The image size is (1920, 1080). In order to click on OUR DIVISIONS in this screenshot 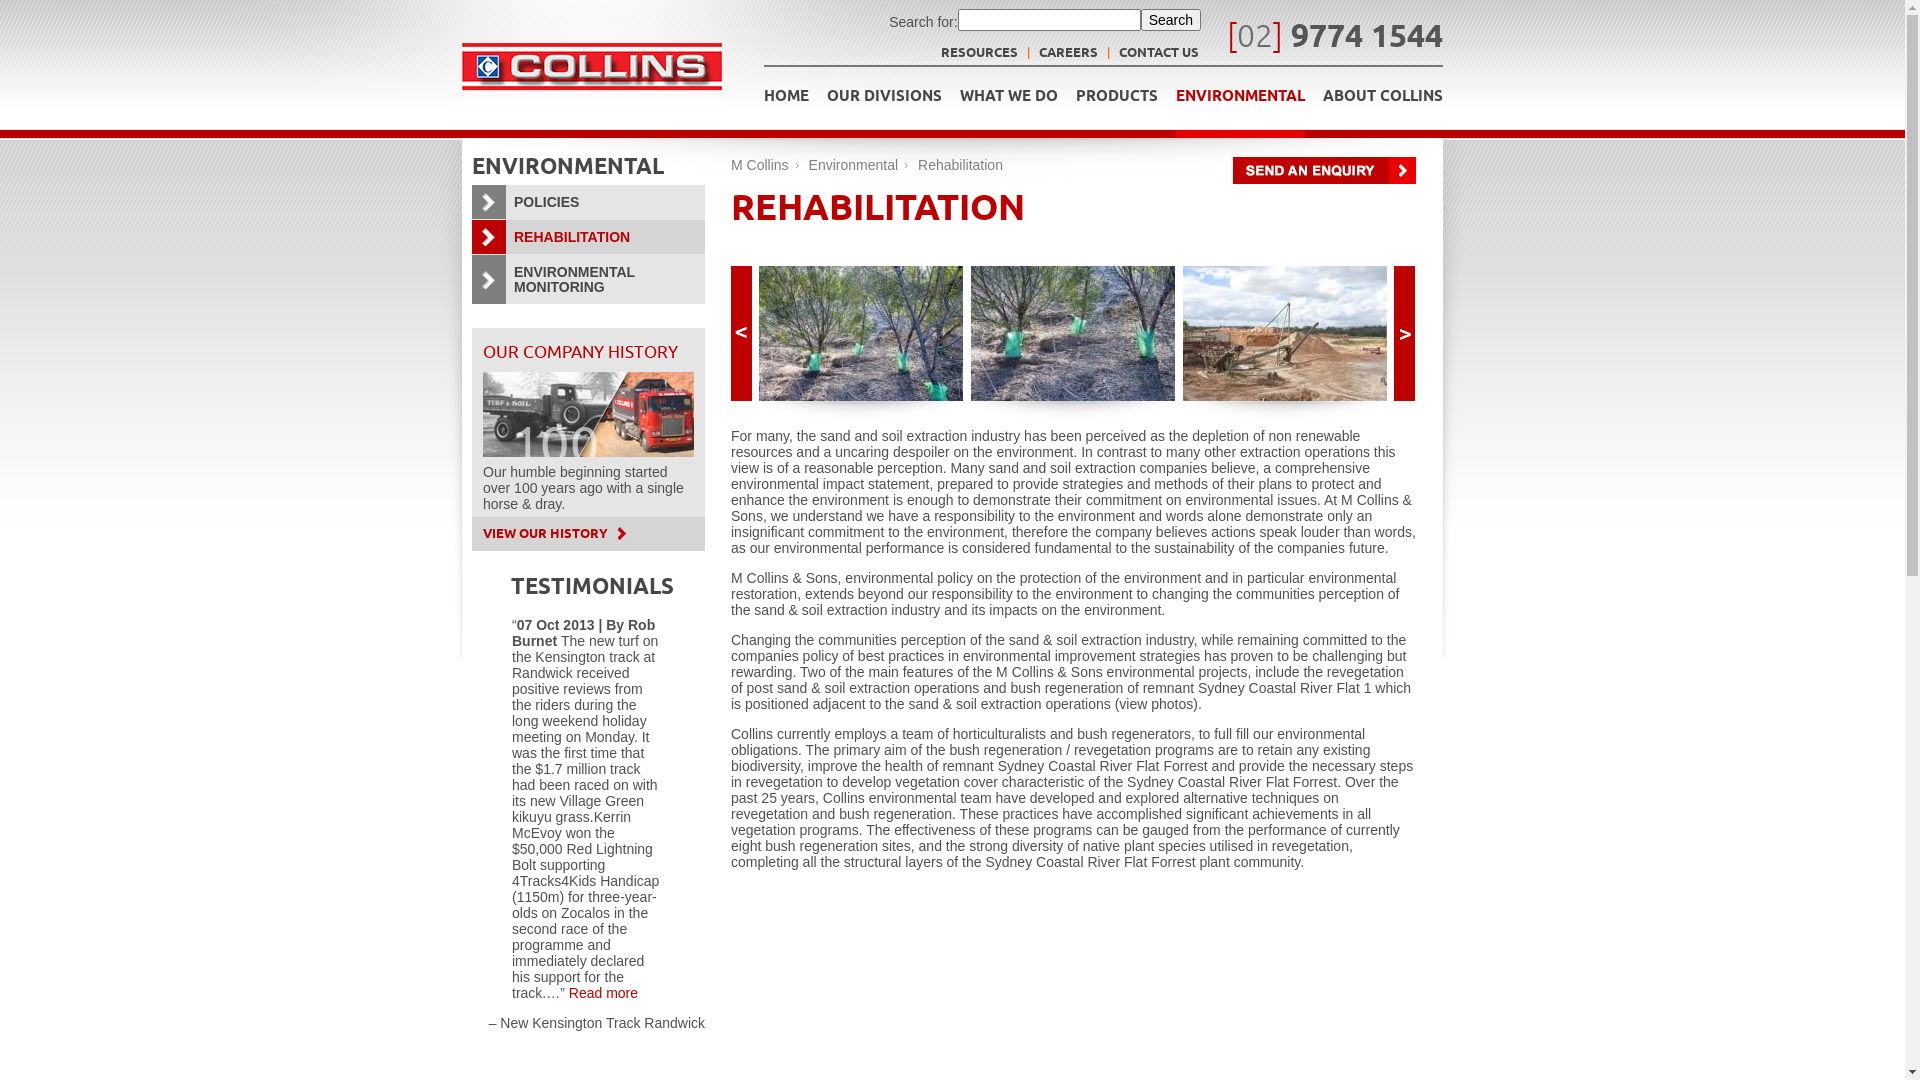, I will do `click(884, 102)`.